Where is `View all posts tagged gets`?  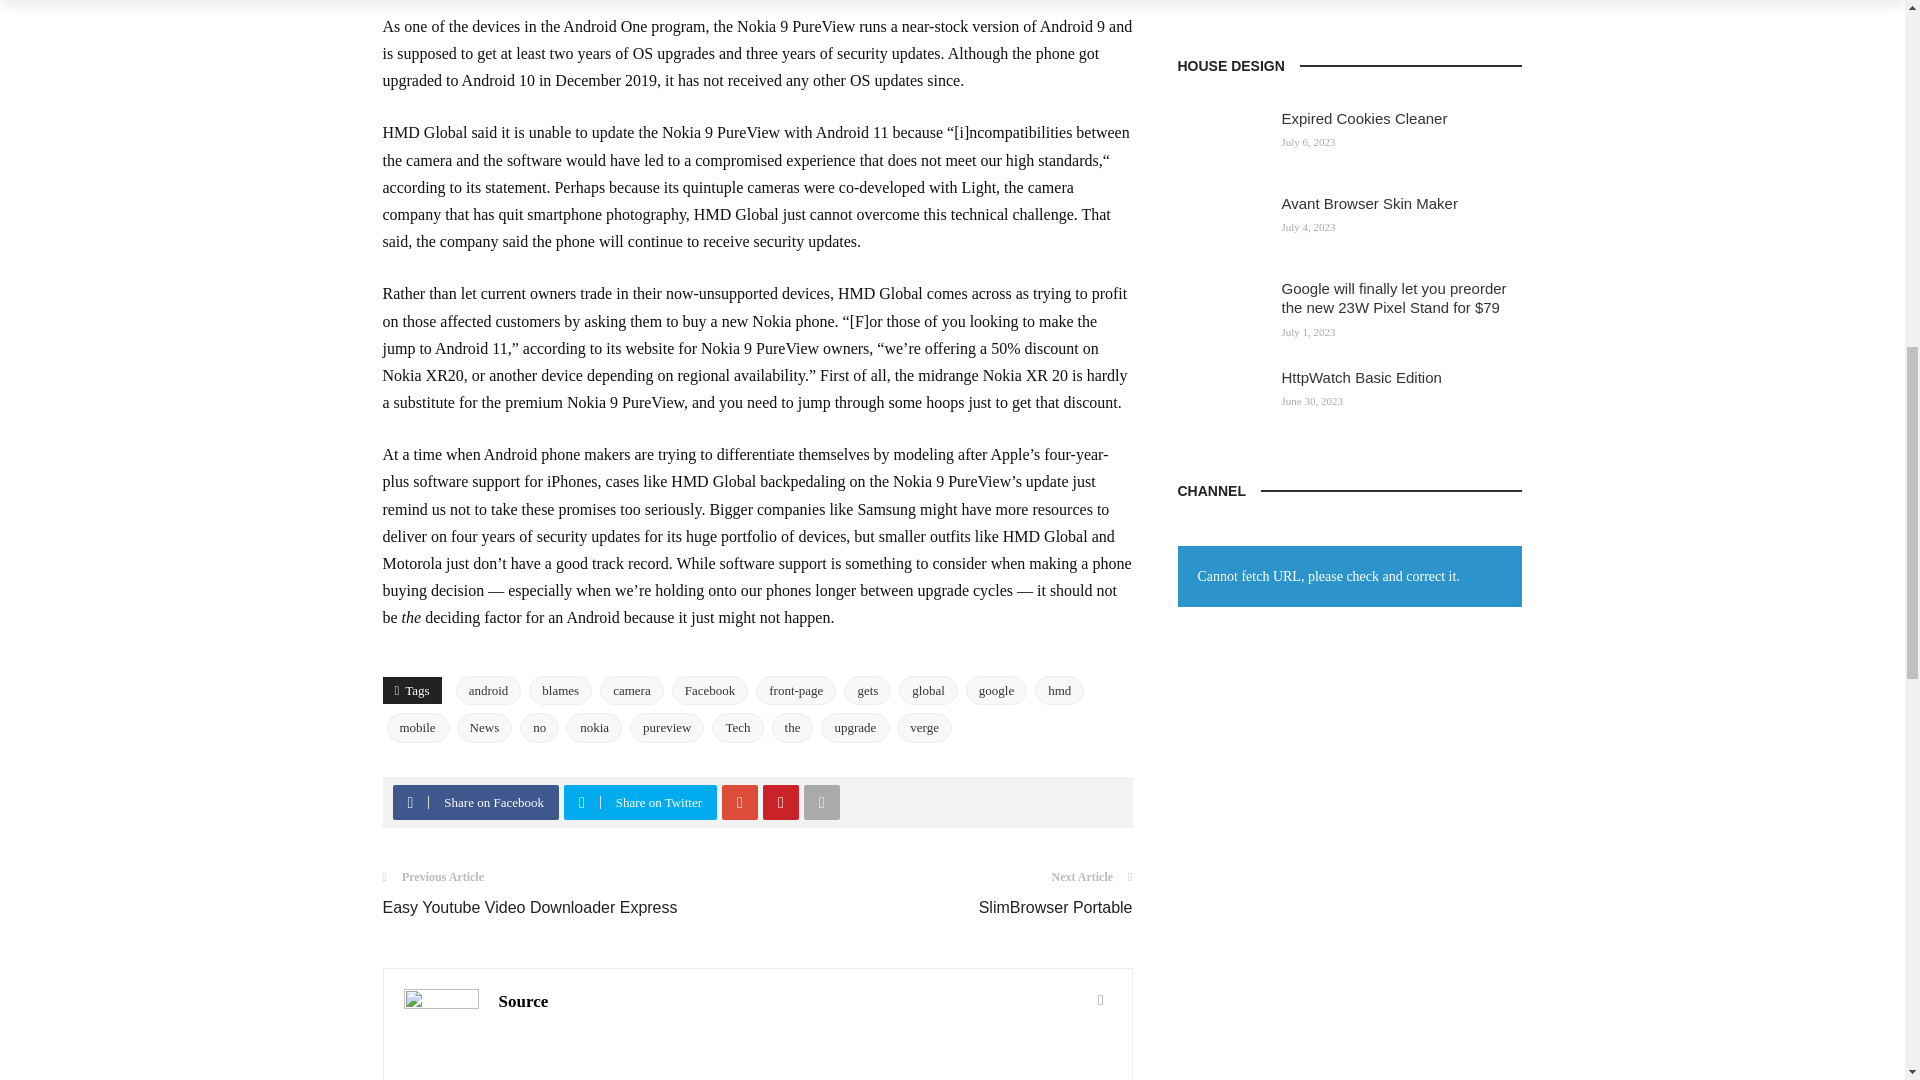
View all posts tagged gets is located at coordinates (867, 691).